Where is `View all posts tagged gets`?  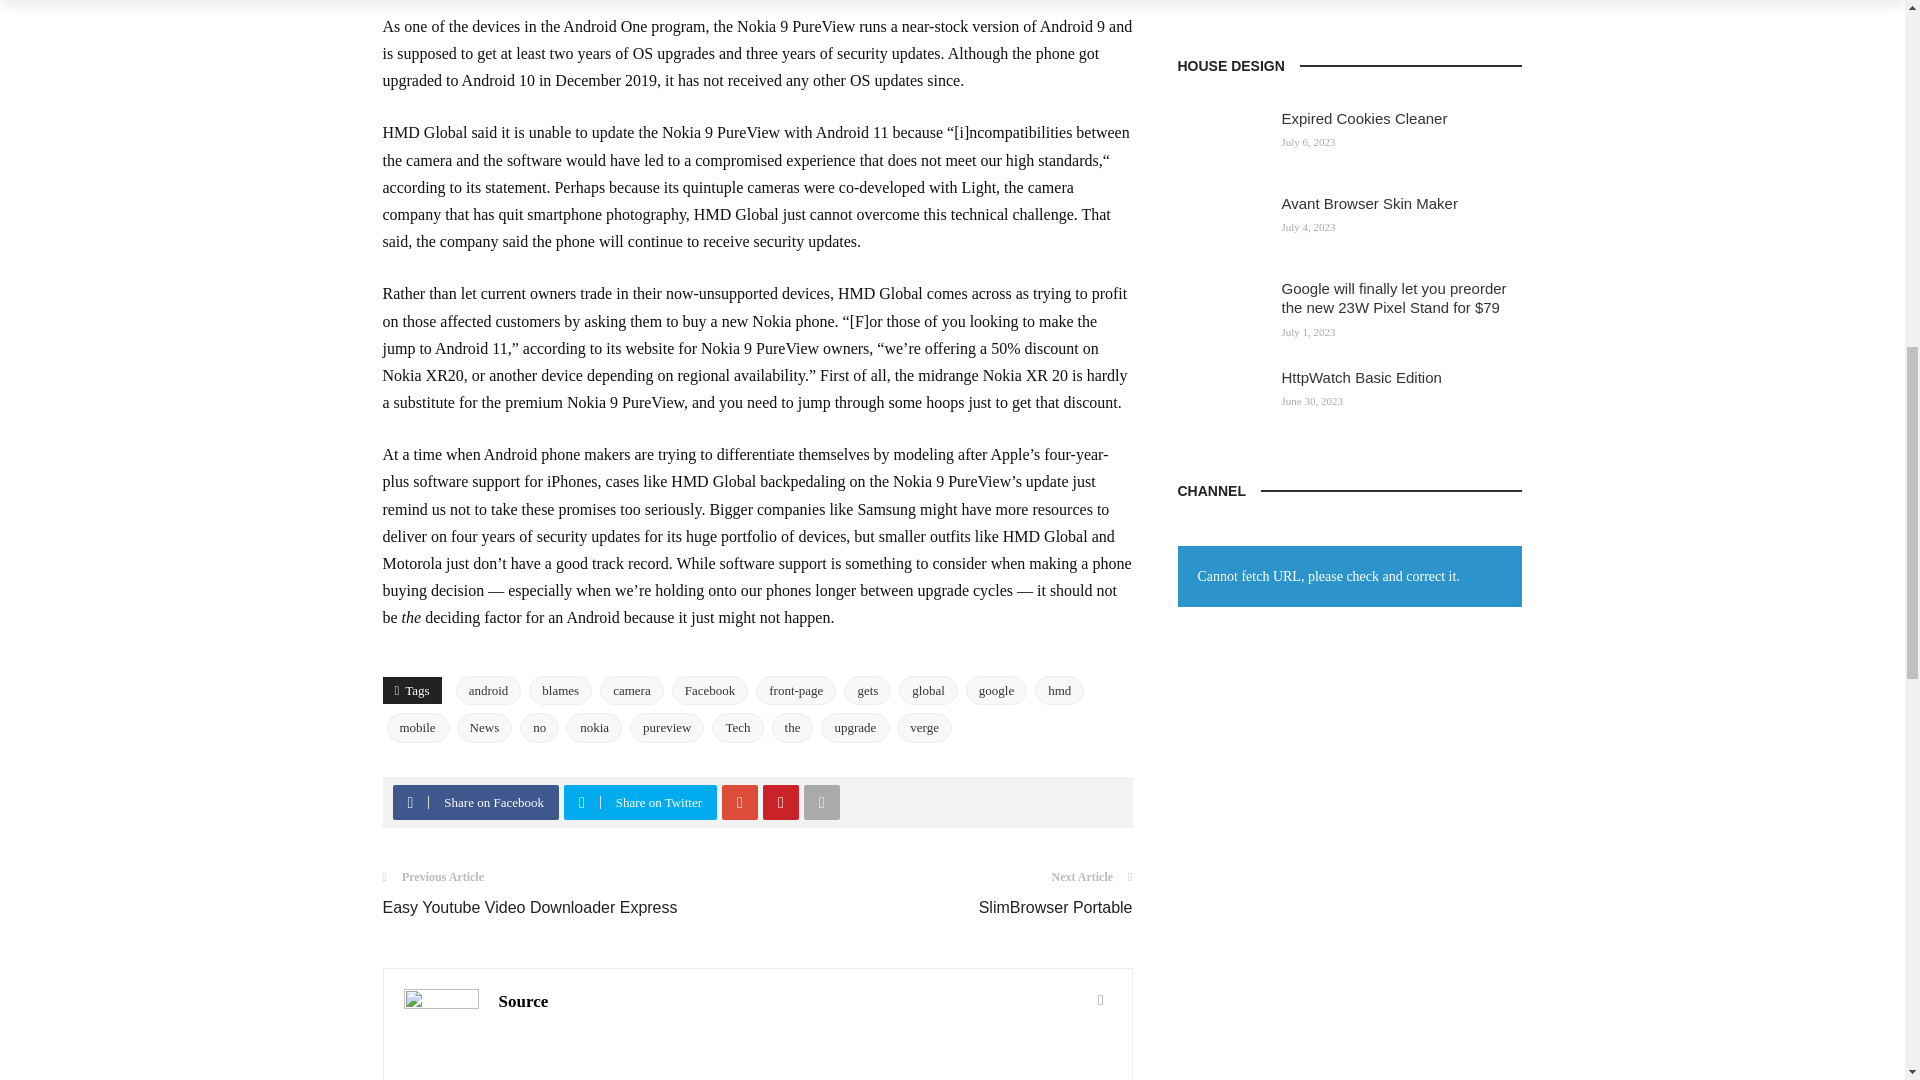
View all posts tagged gets is located at coordinates (867, 691).